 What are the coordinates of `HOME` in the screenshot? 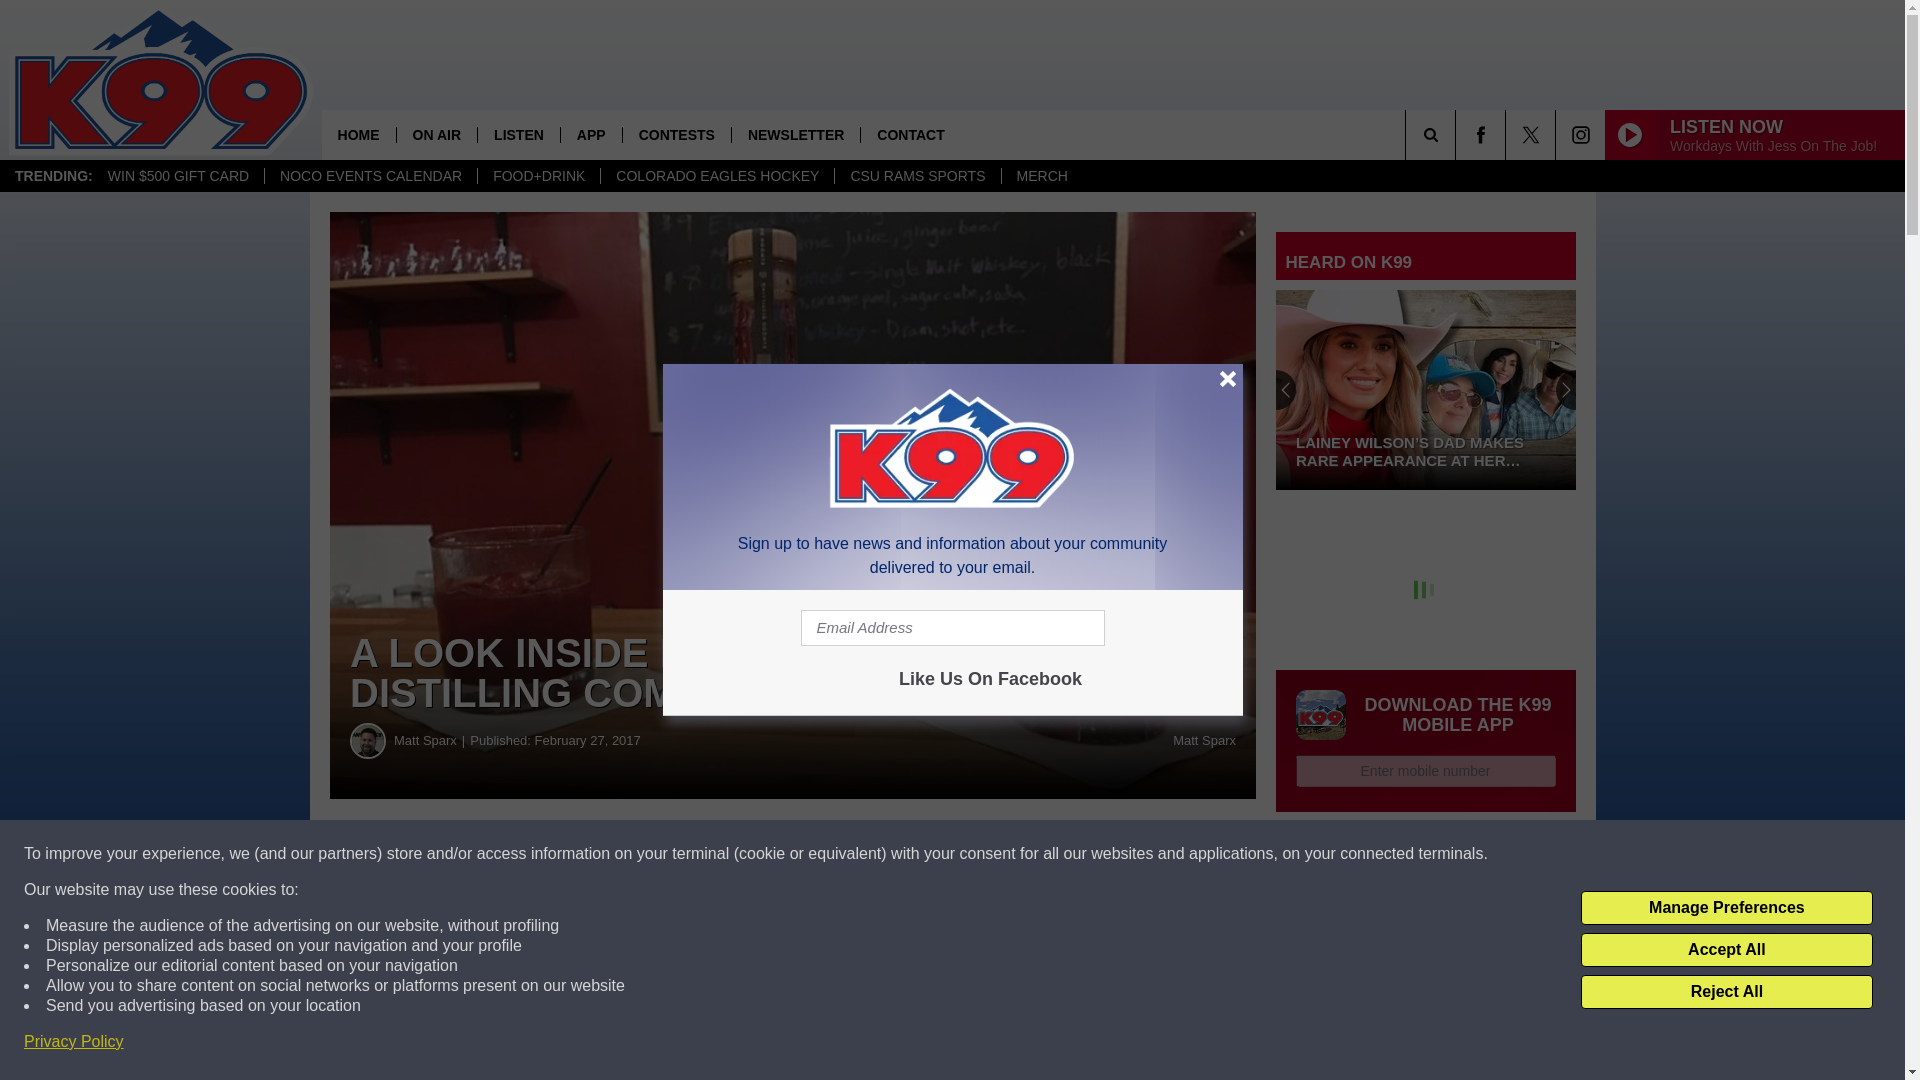 It's located at (358, 134).